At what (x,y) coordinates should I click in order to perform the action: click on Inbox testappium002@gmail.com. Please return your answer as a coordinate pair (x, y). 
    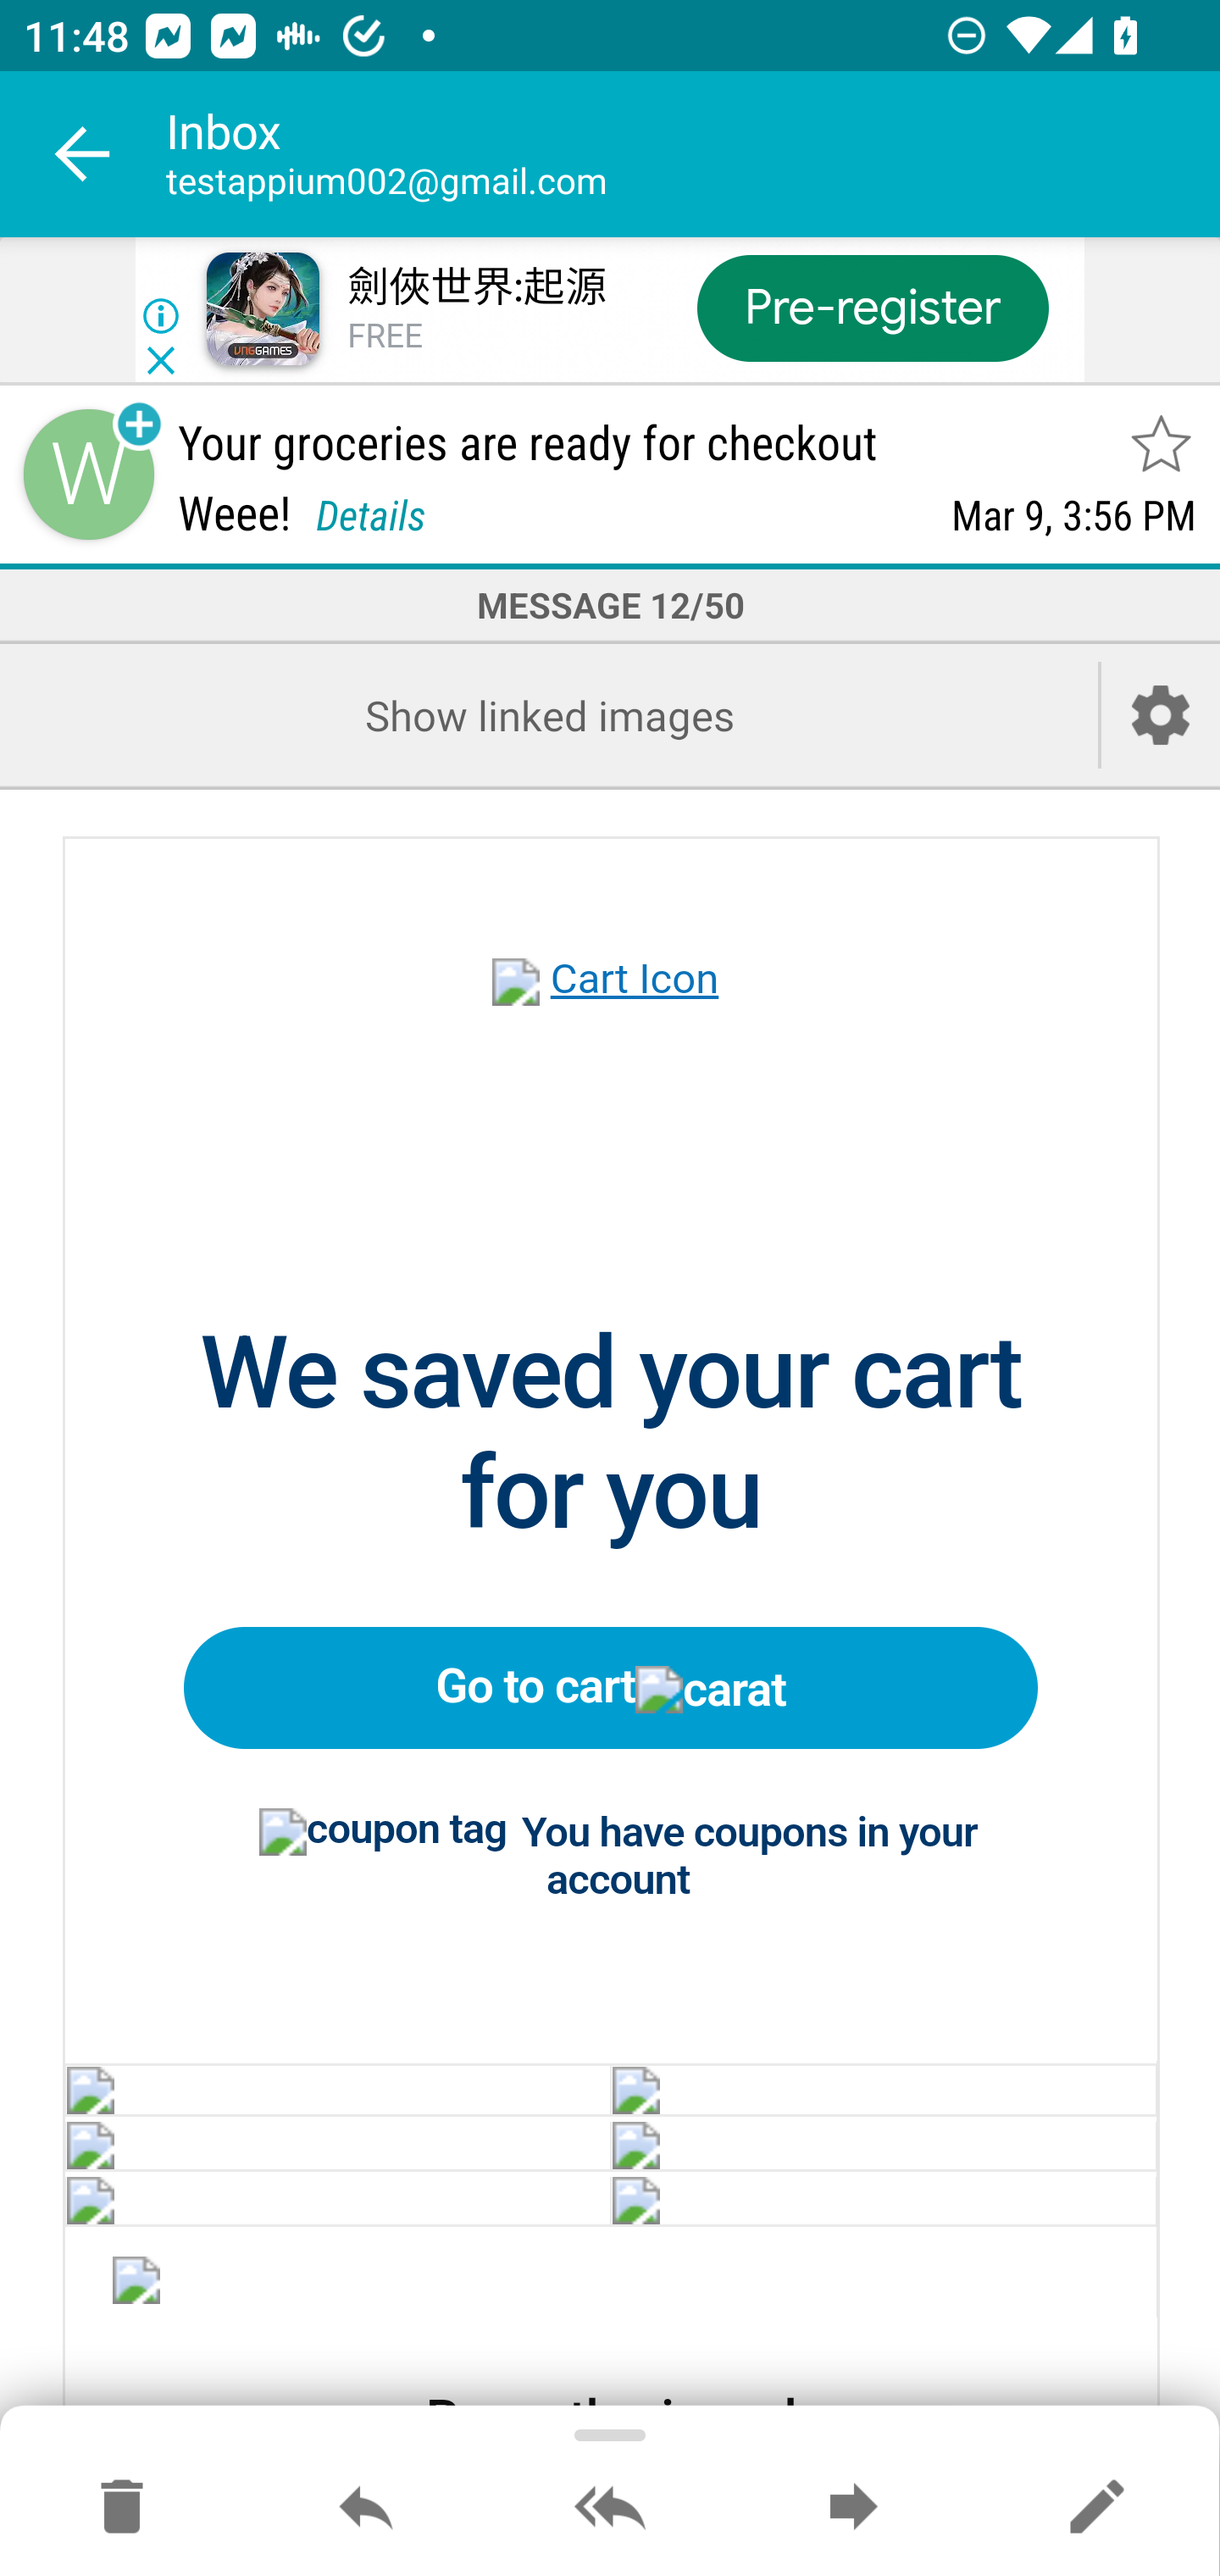
    Looking at the image, I should click on (693, 154).